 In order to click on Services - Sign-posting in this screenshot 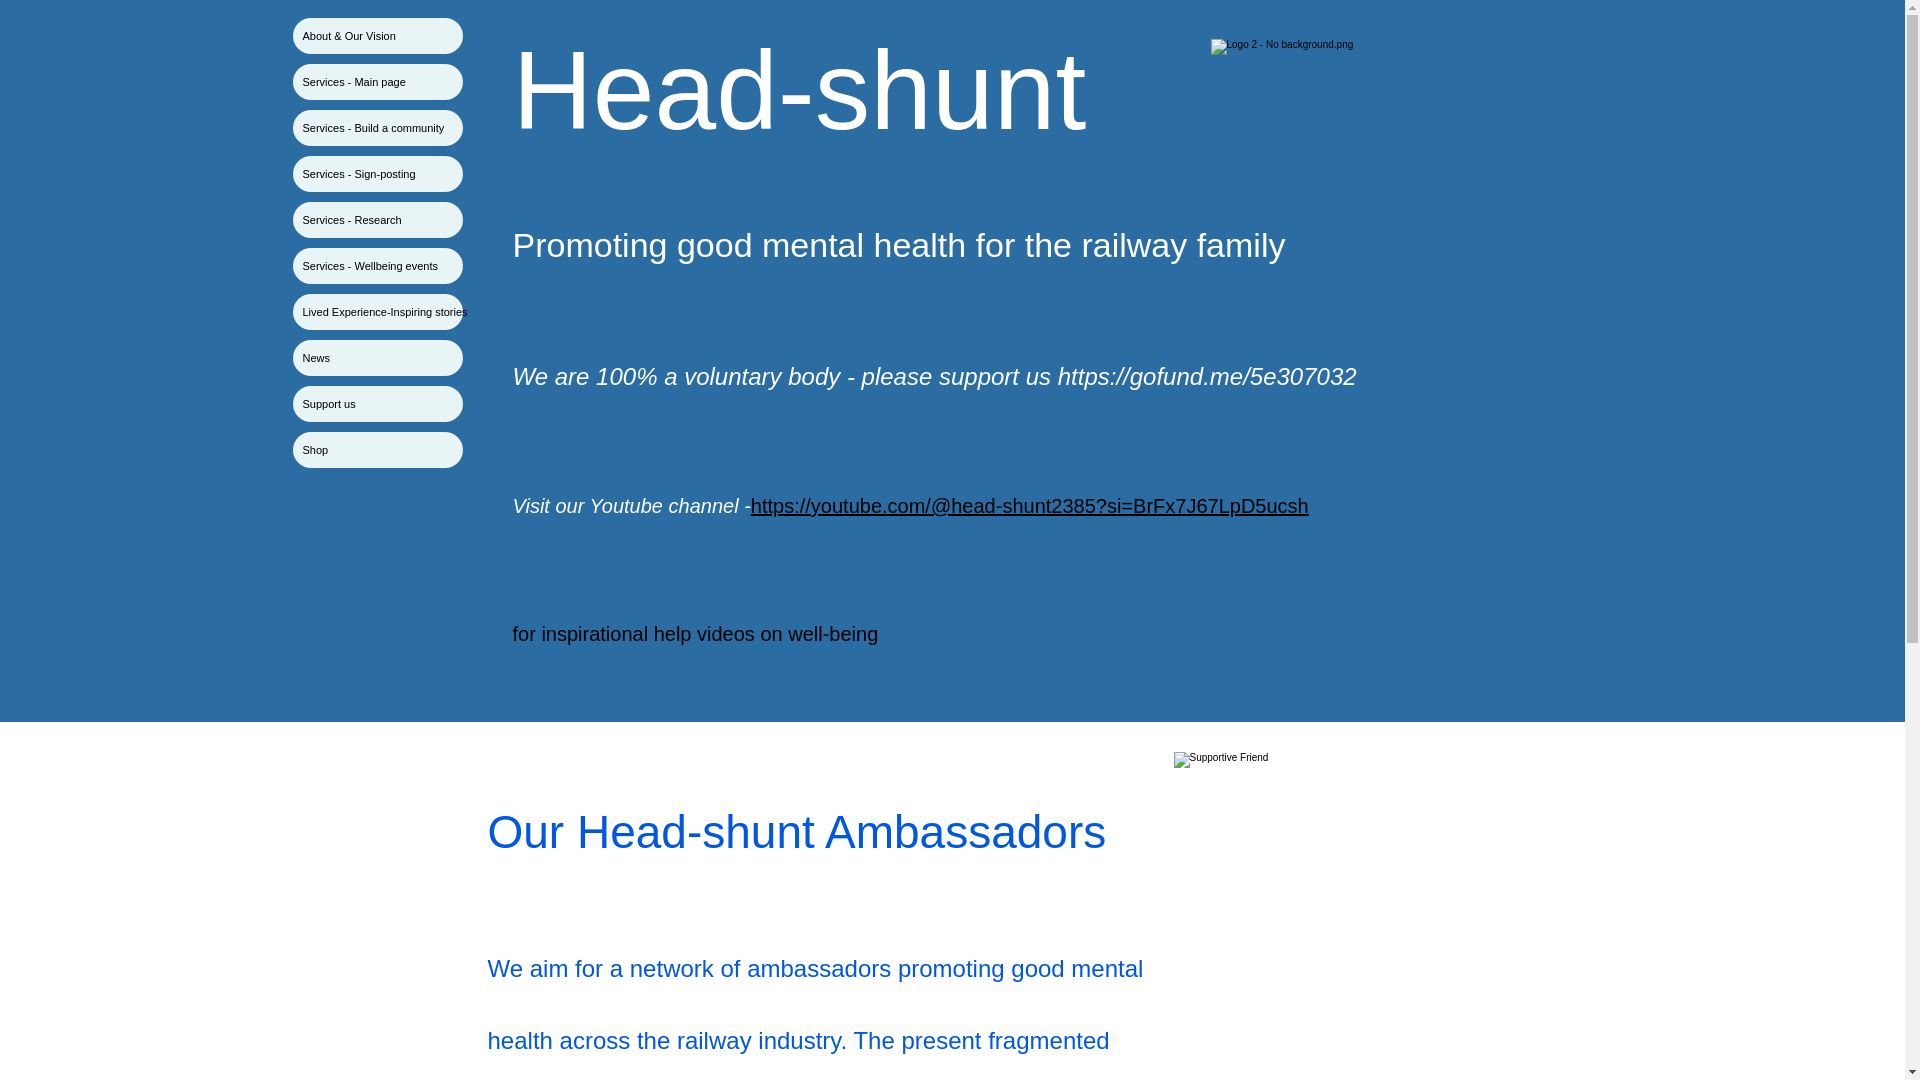, I will do `click(376, 174)`.